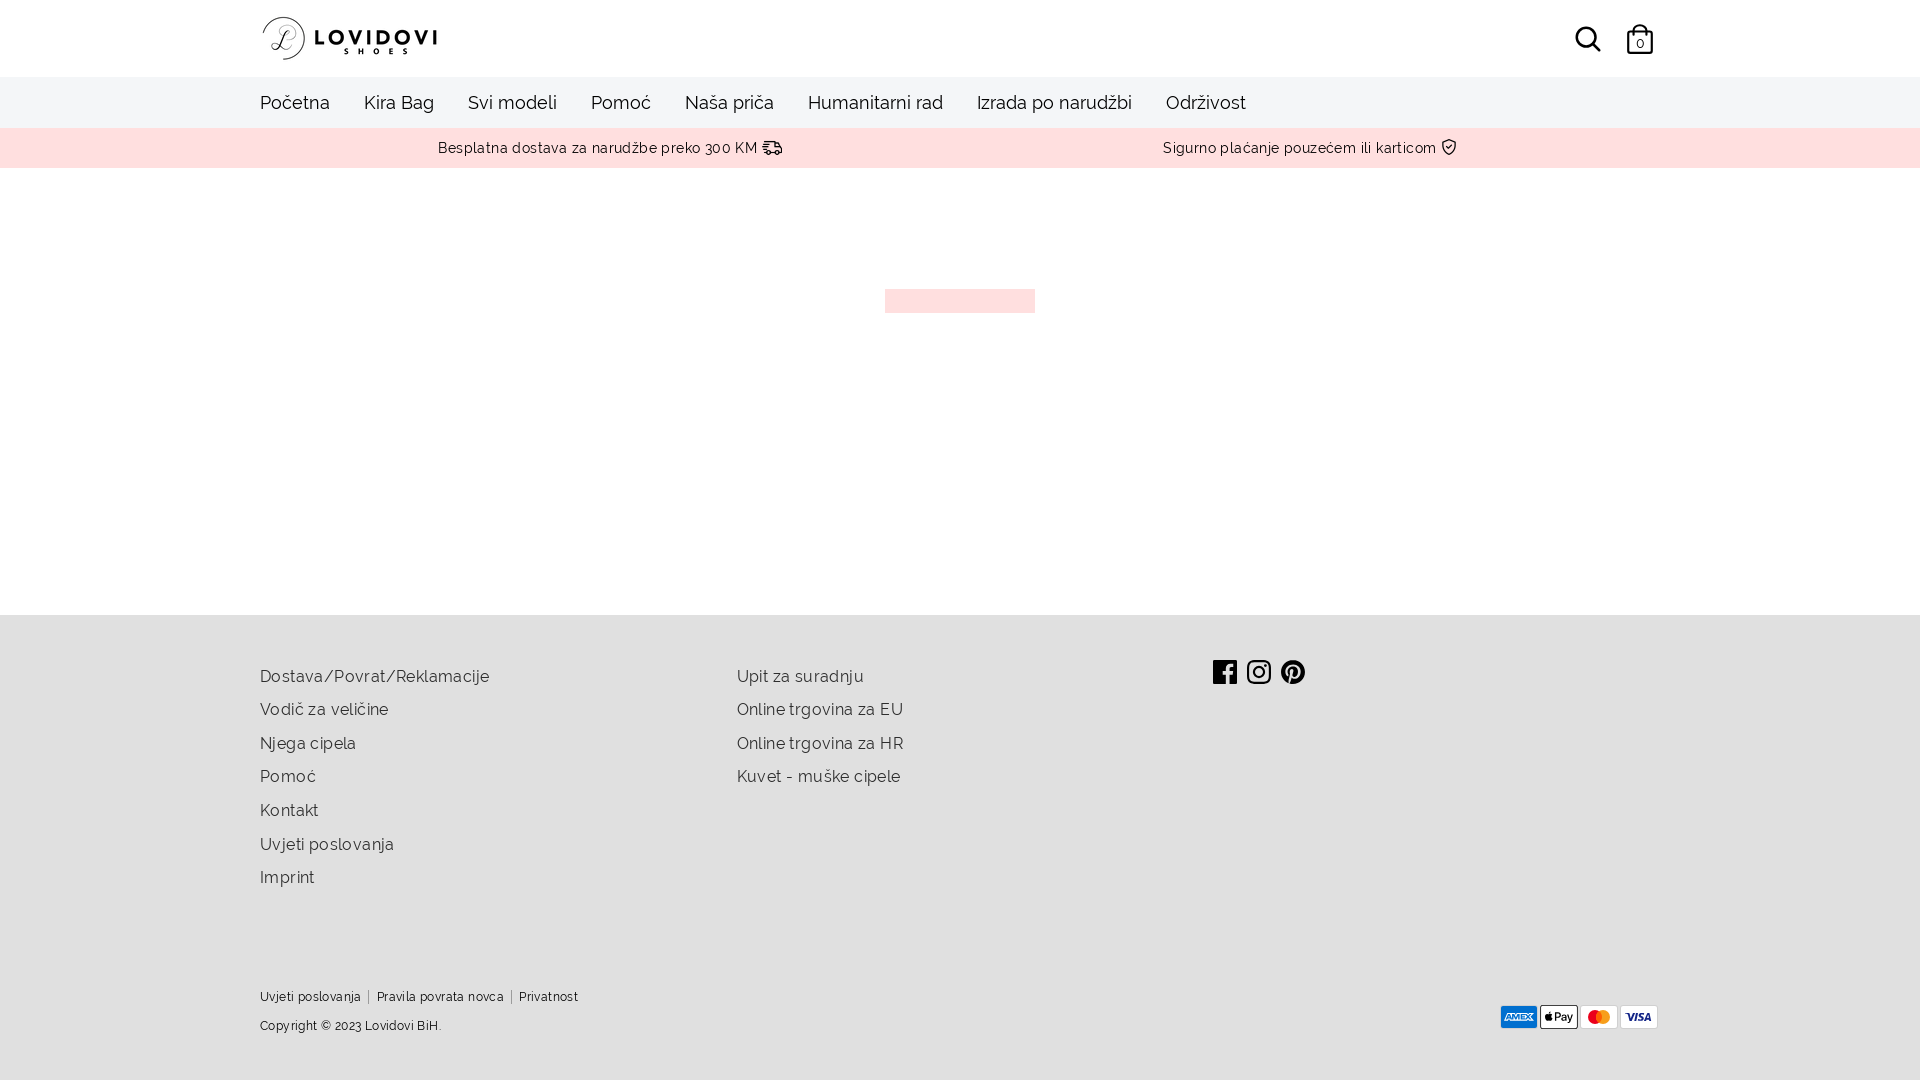  Describe the element at coordinates (556, 997) in the screenshot. I see `Privatnost` at that location.